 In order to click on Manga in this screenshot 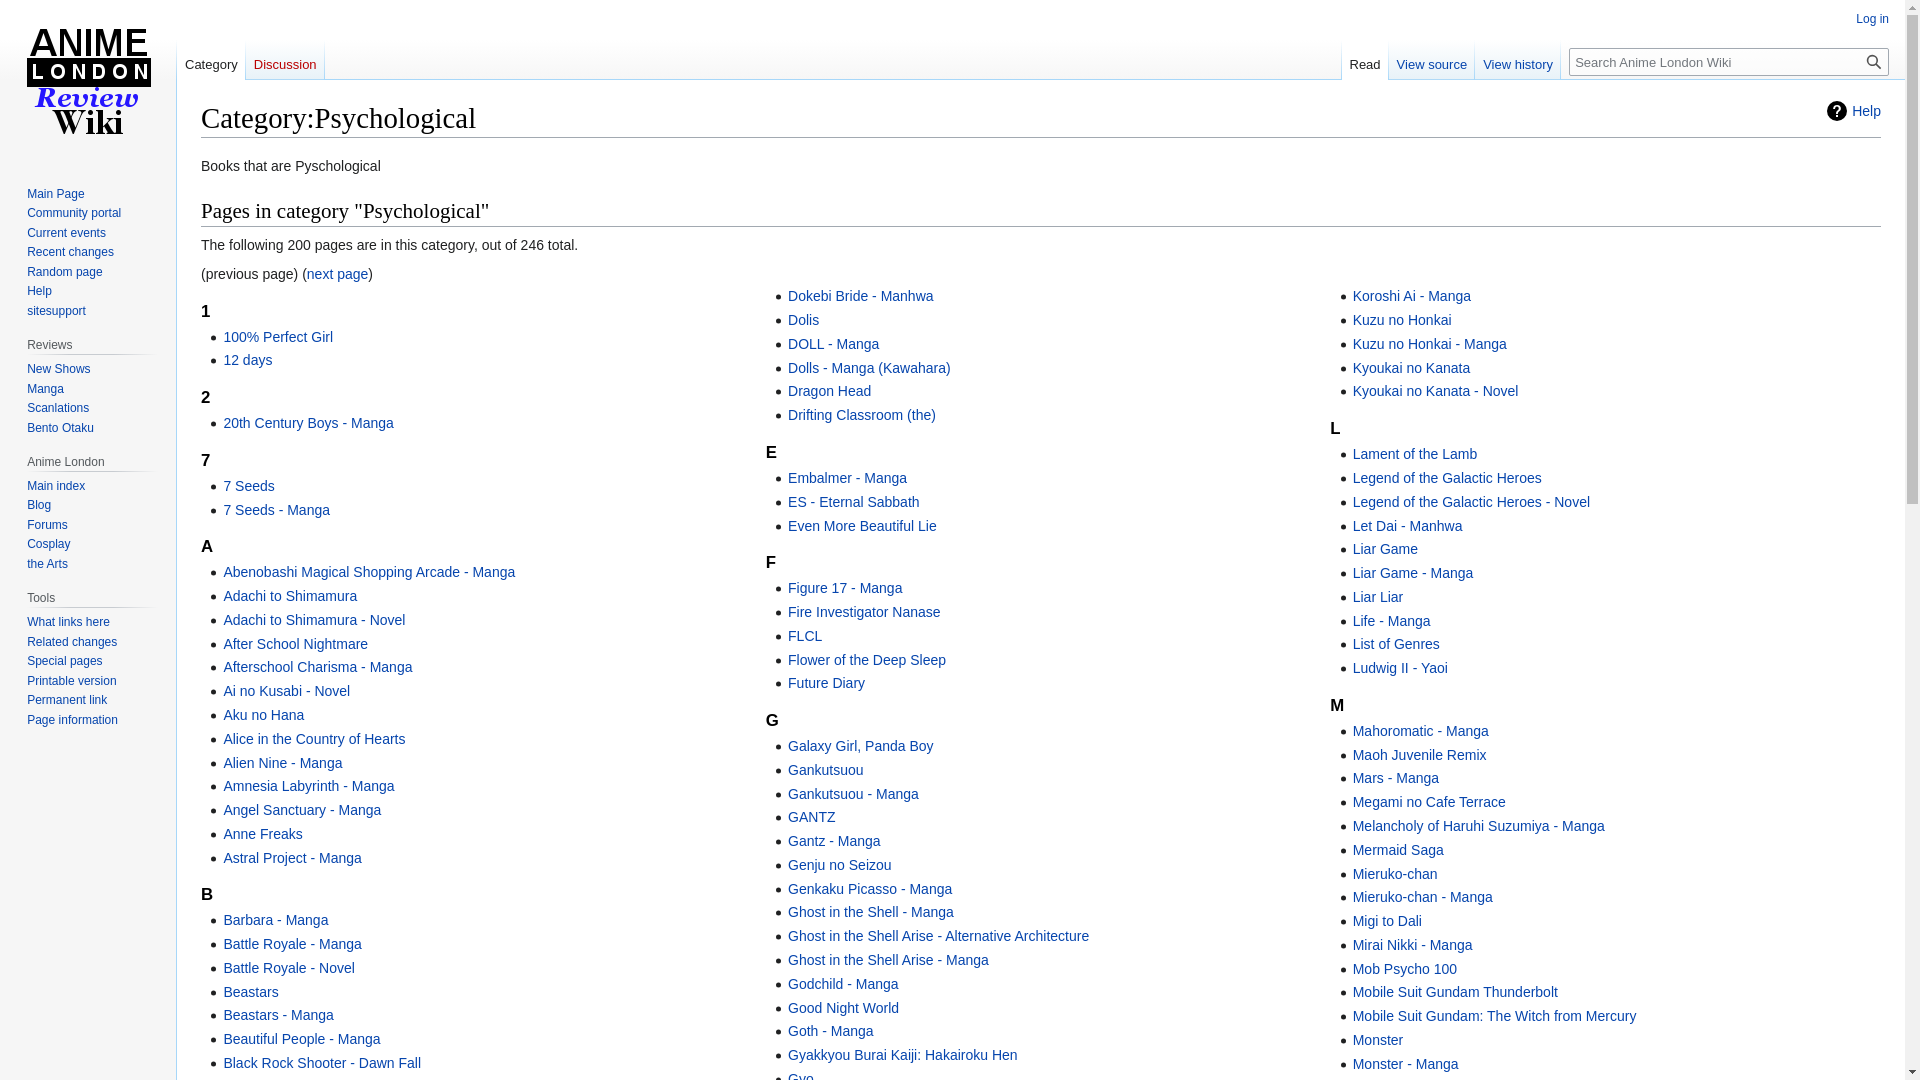, I will do `click(46, 389)`.